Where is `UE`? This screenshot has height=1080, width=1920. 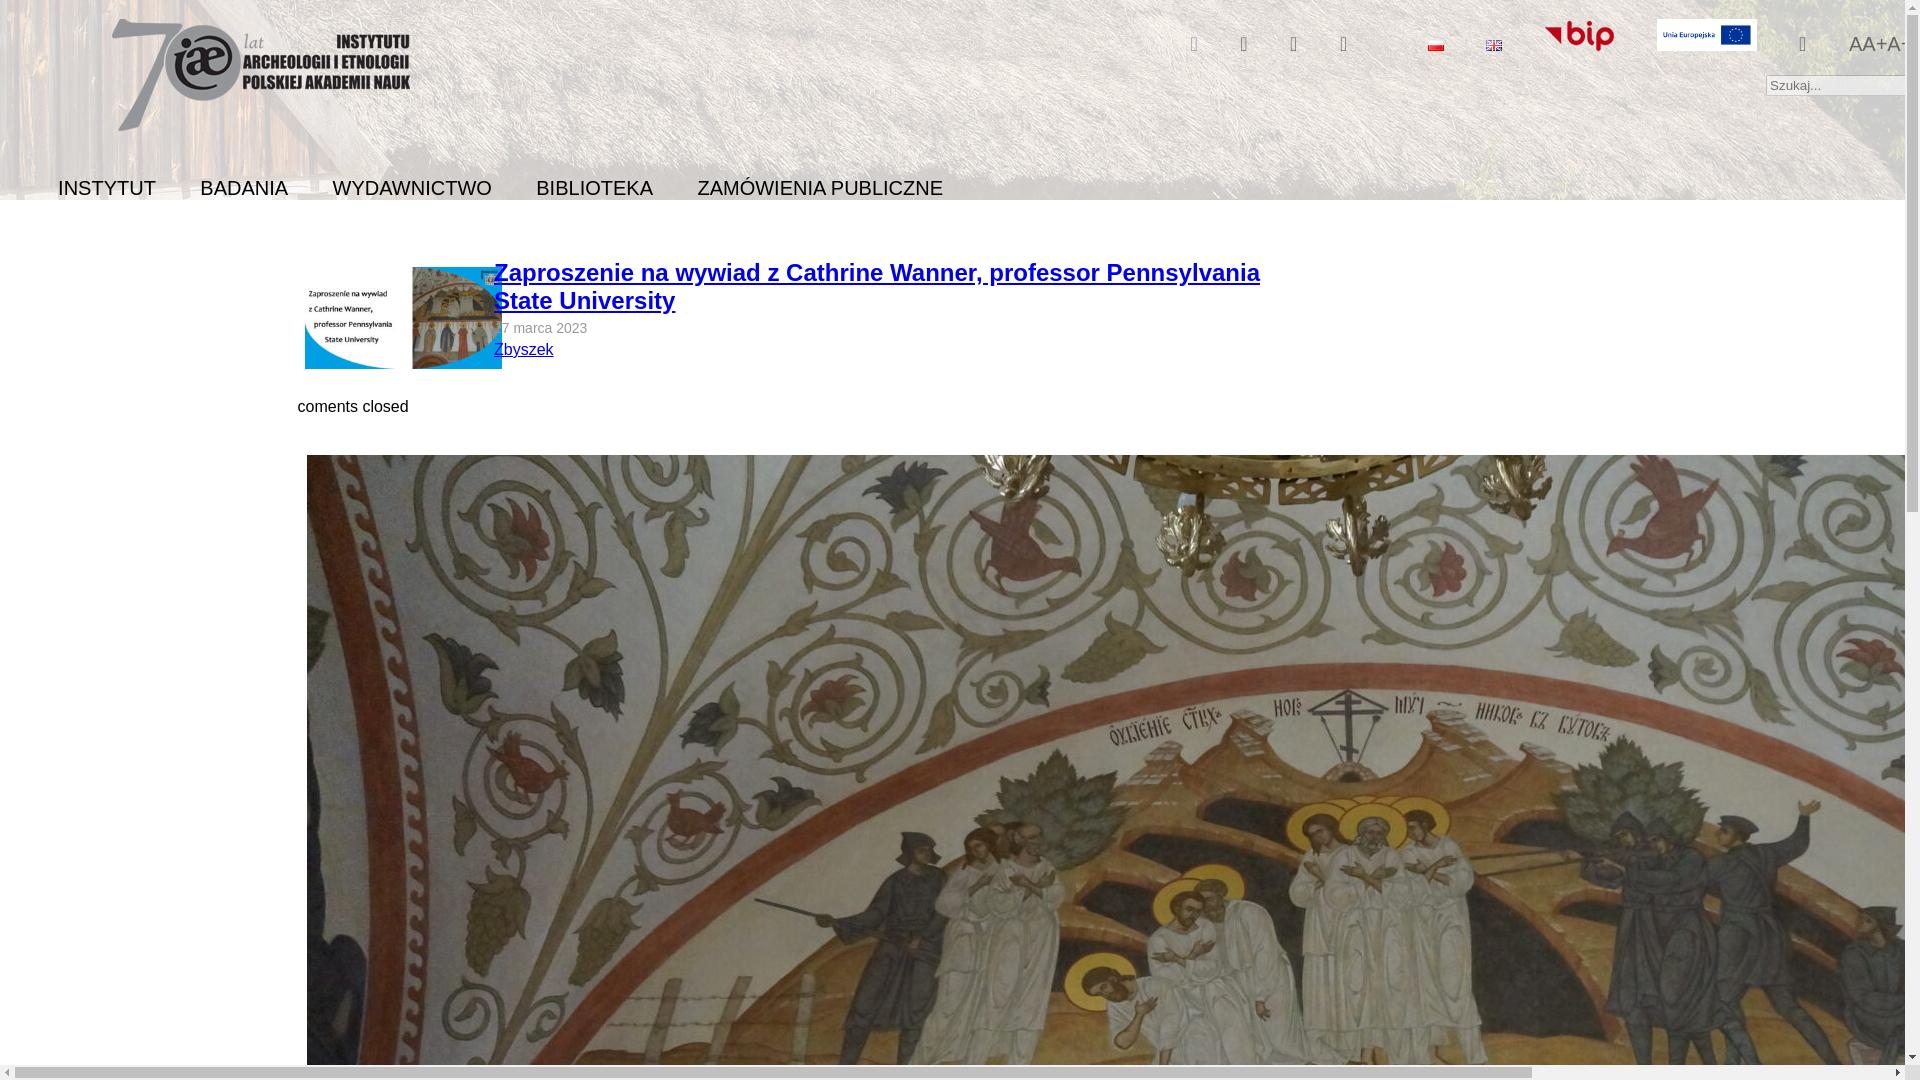 UE is located at coordinates (1706, 44).